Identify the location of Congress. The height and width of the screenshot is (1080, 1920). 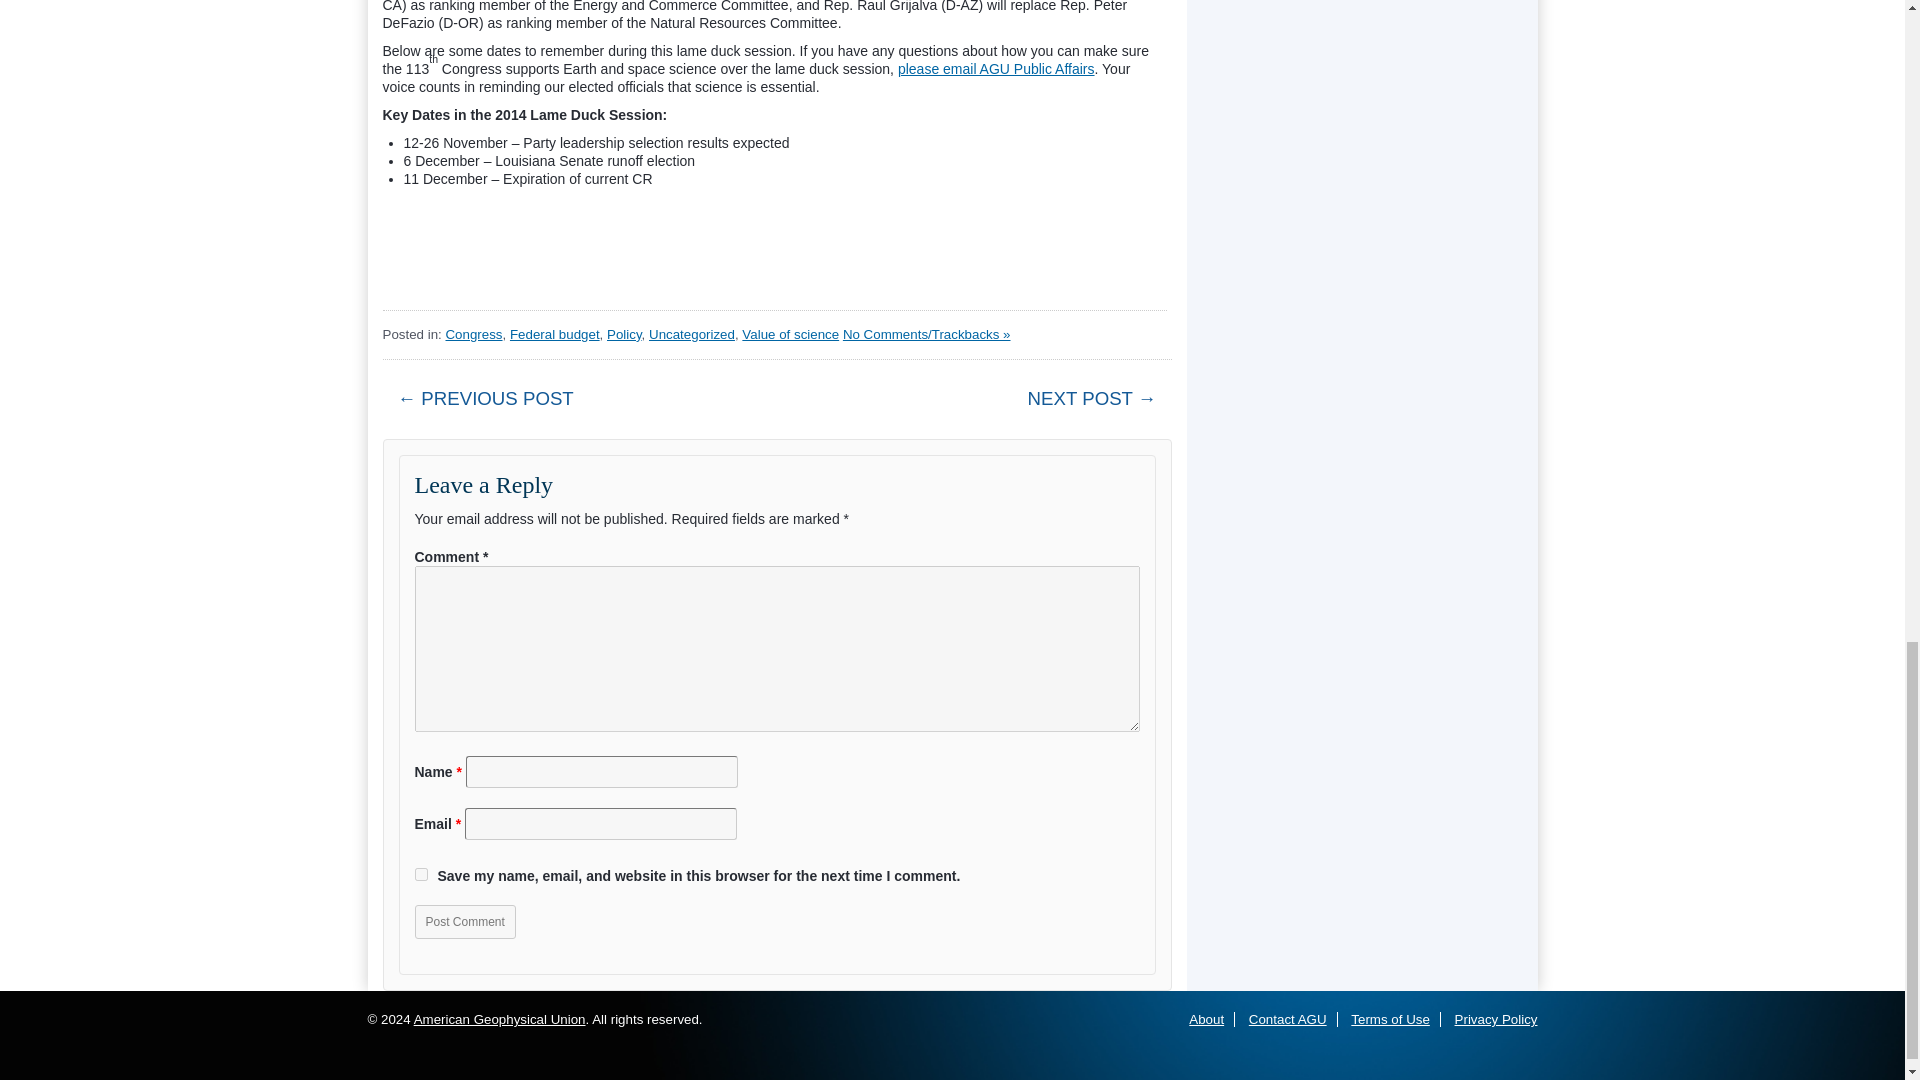
(473, 334).